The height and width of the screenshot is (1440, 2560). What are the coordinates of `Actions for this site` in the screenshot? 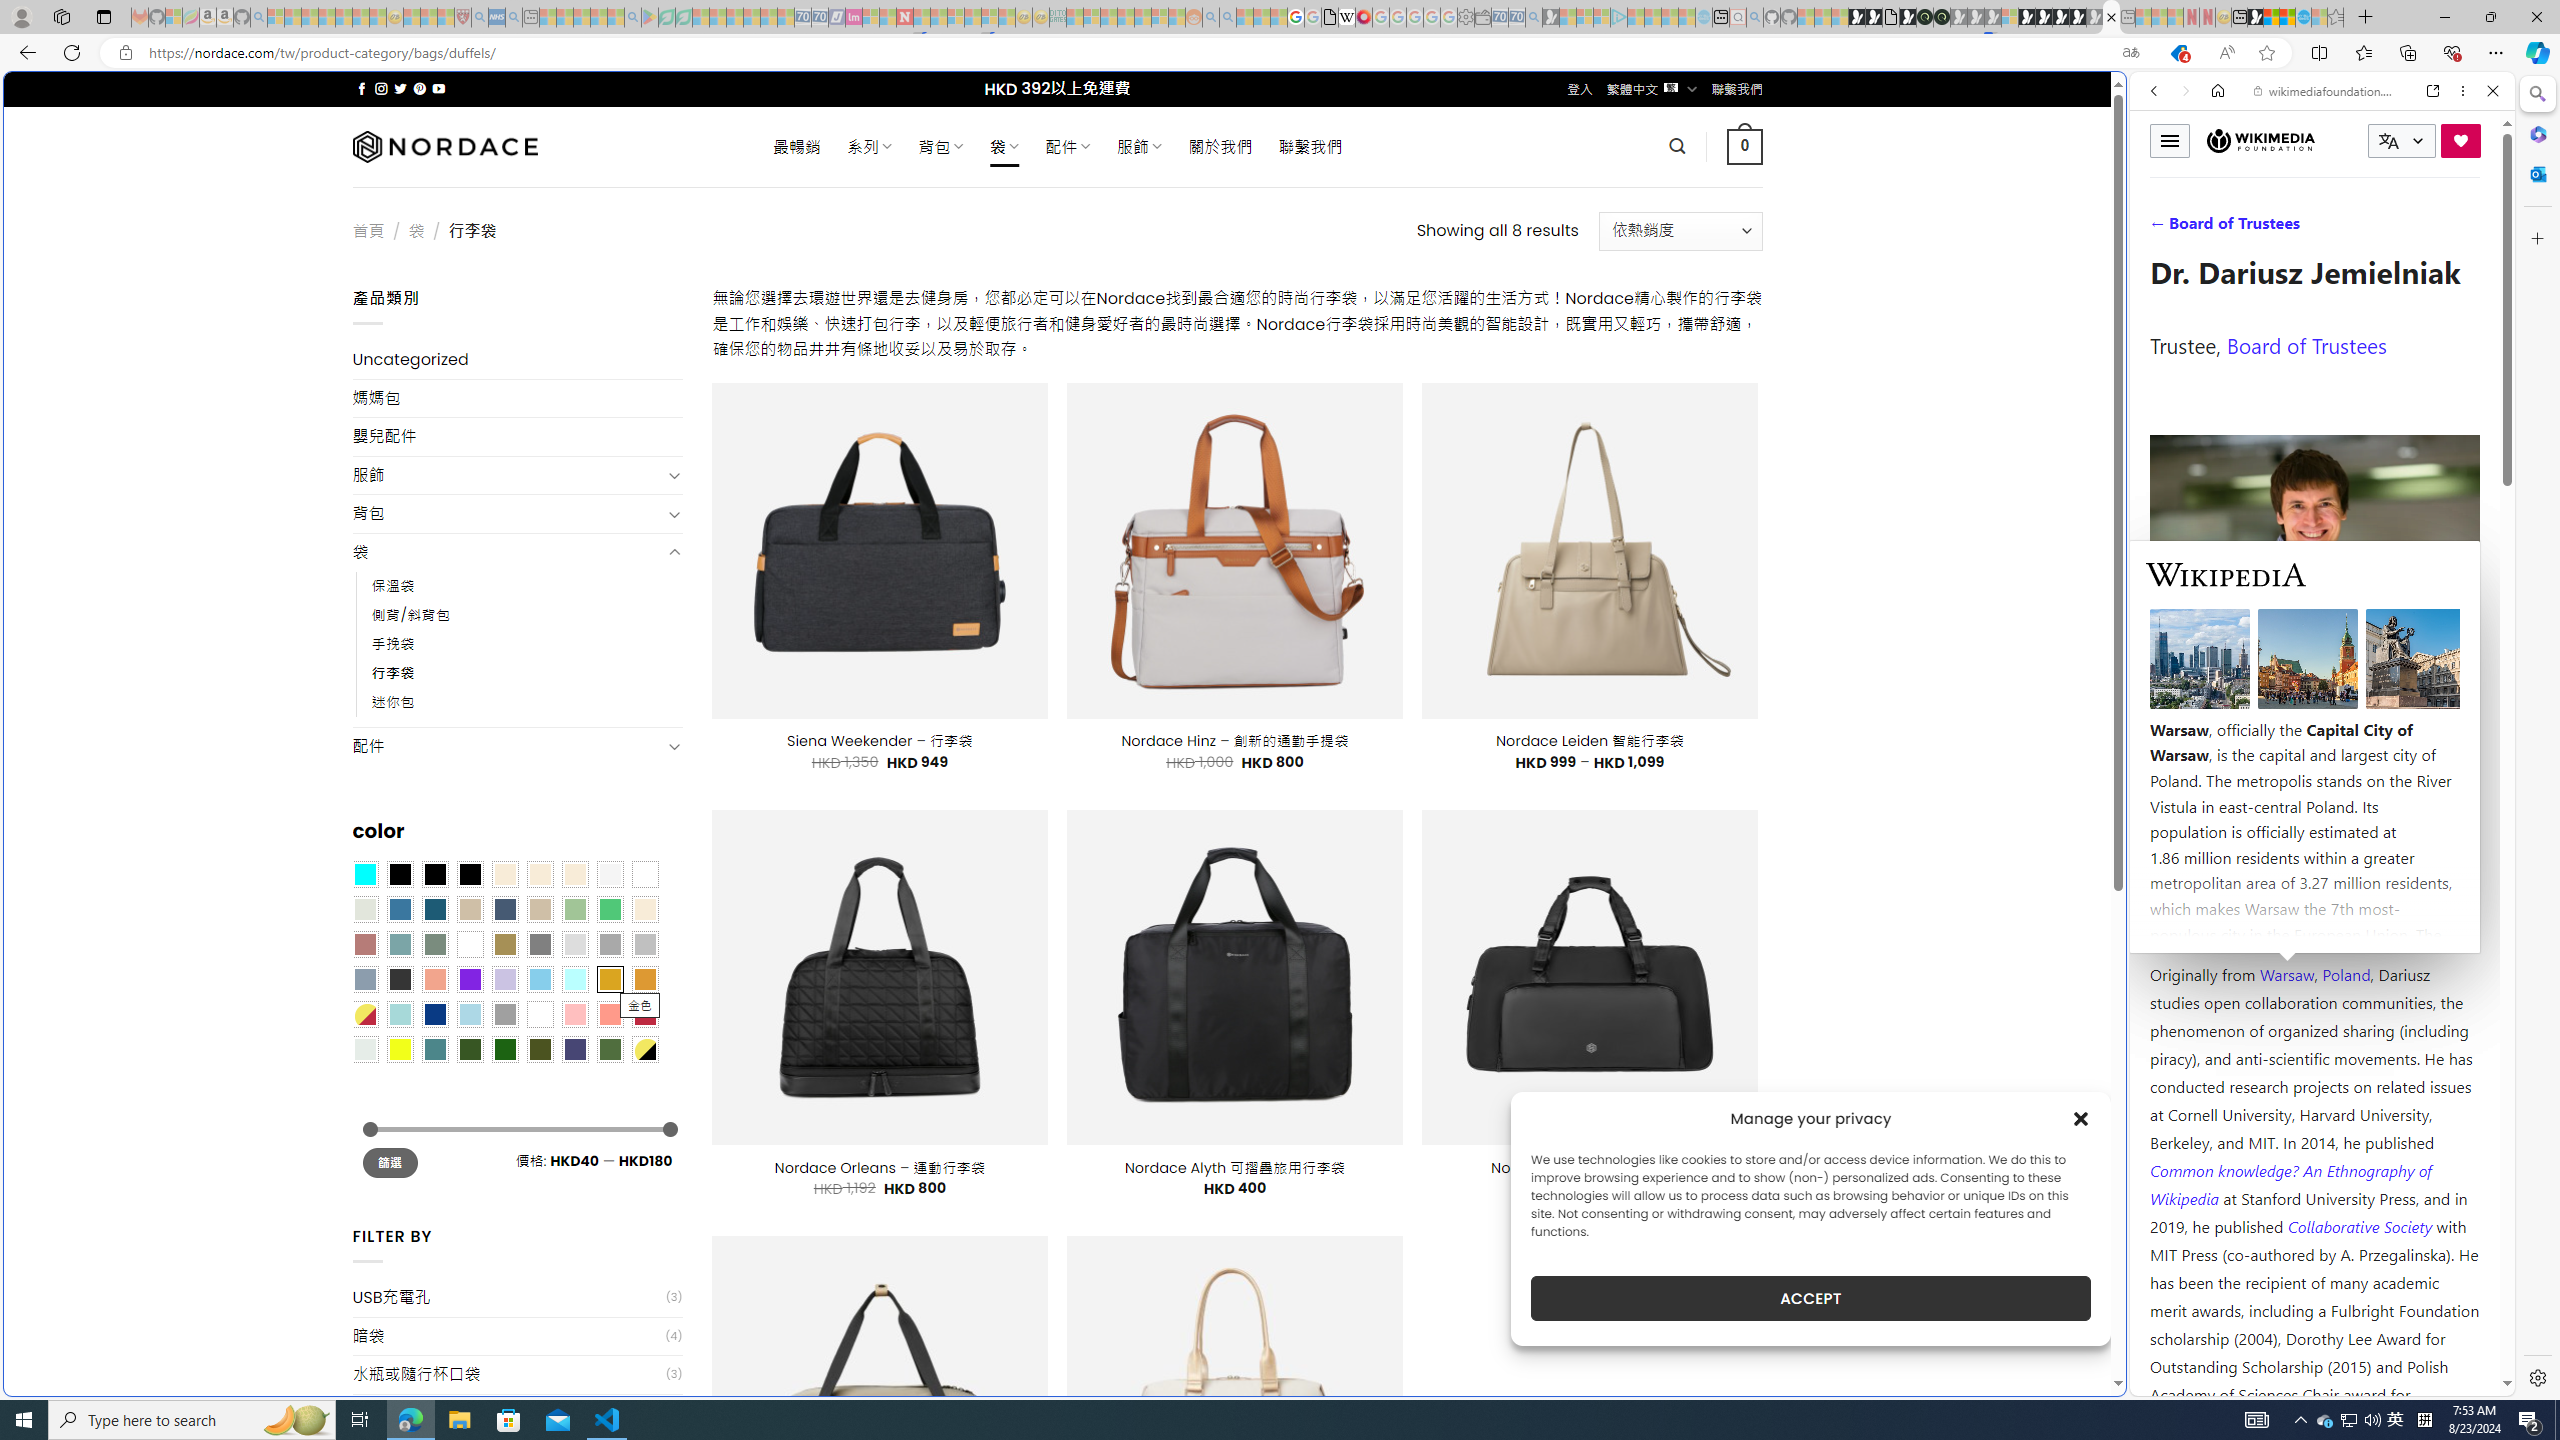 It's located at (2410, 1026).